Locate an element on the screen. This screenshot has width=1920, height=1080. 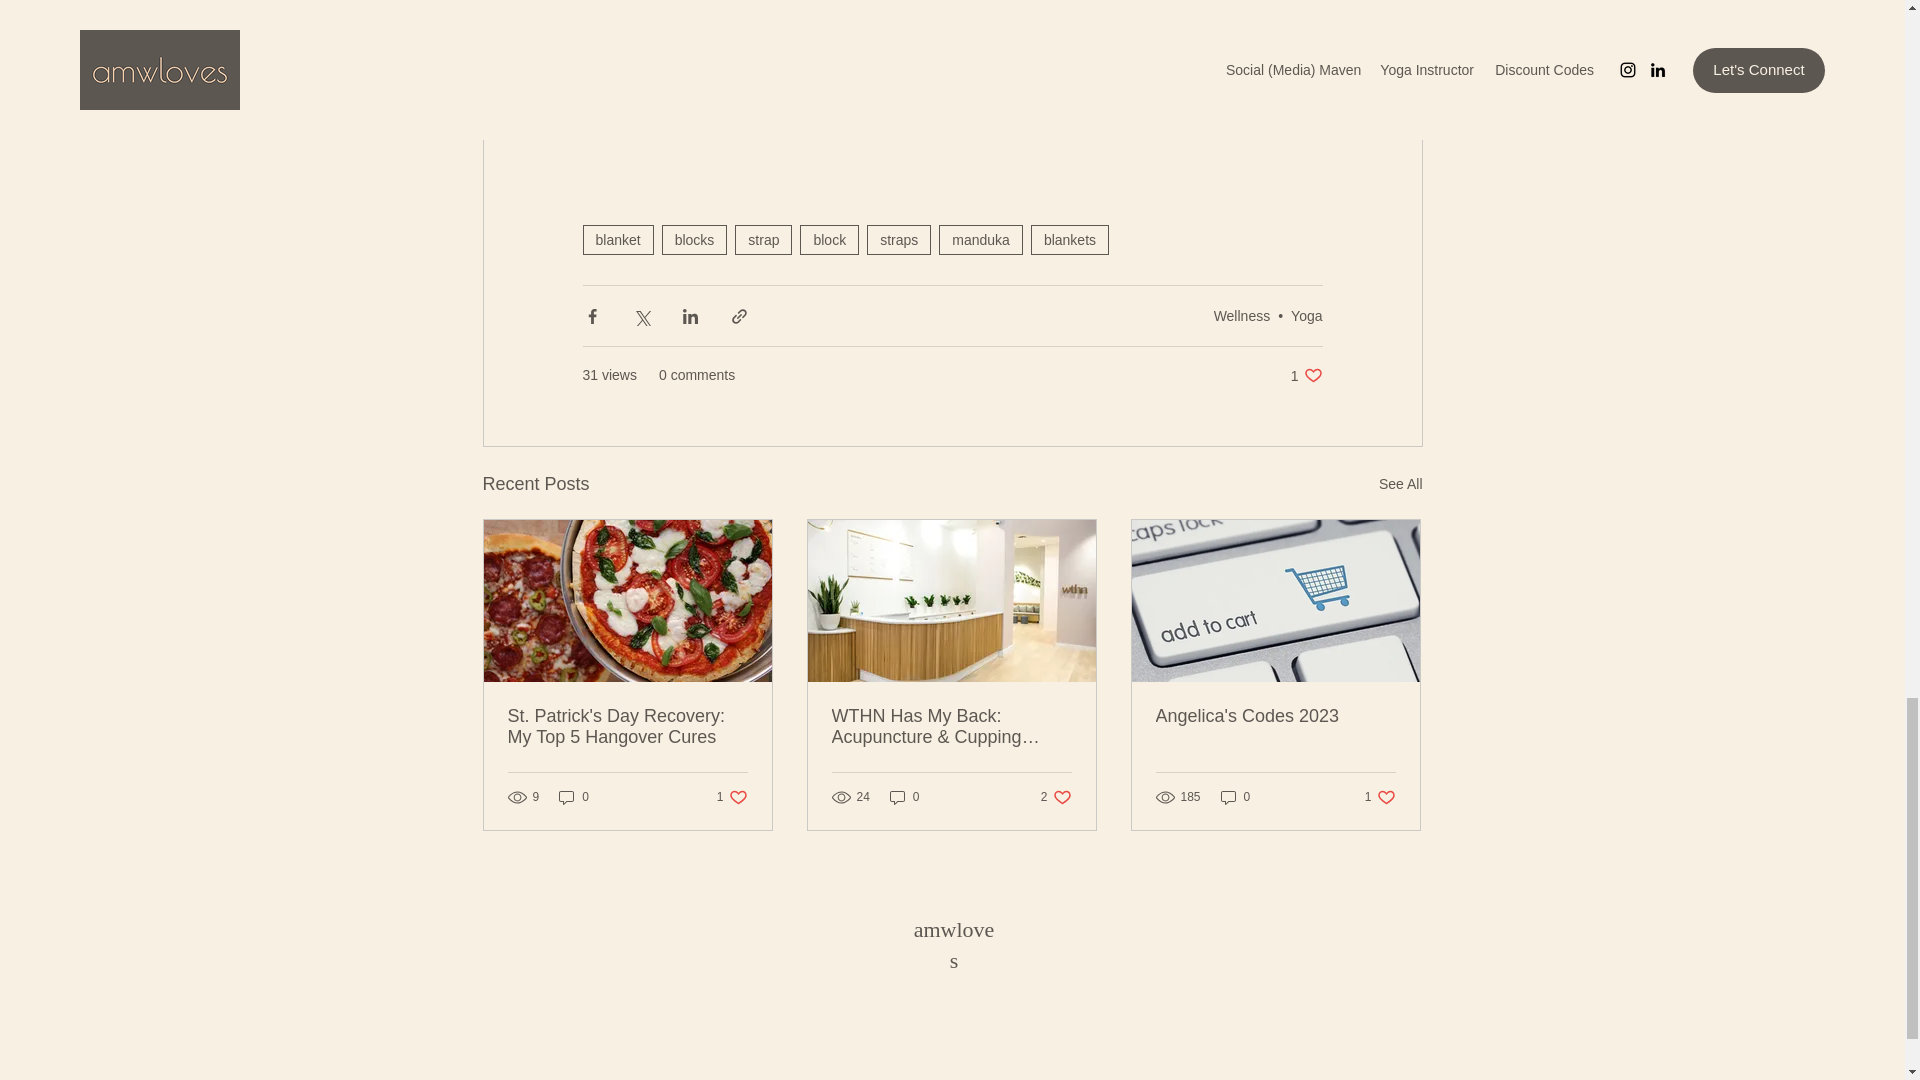
strap is located at coordinates (763, 239).